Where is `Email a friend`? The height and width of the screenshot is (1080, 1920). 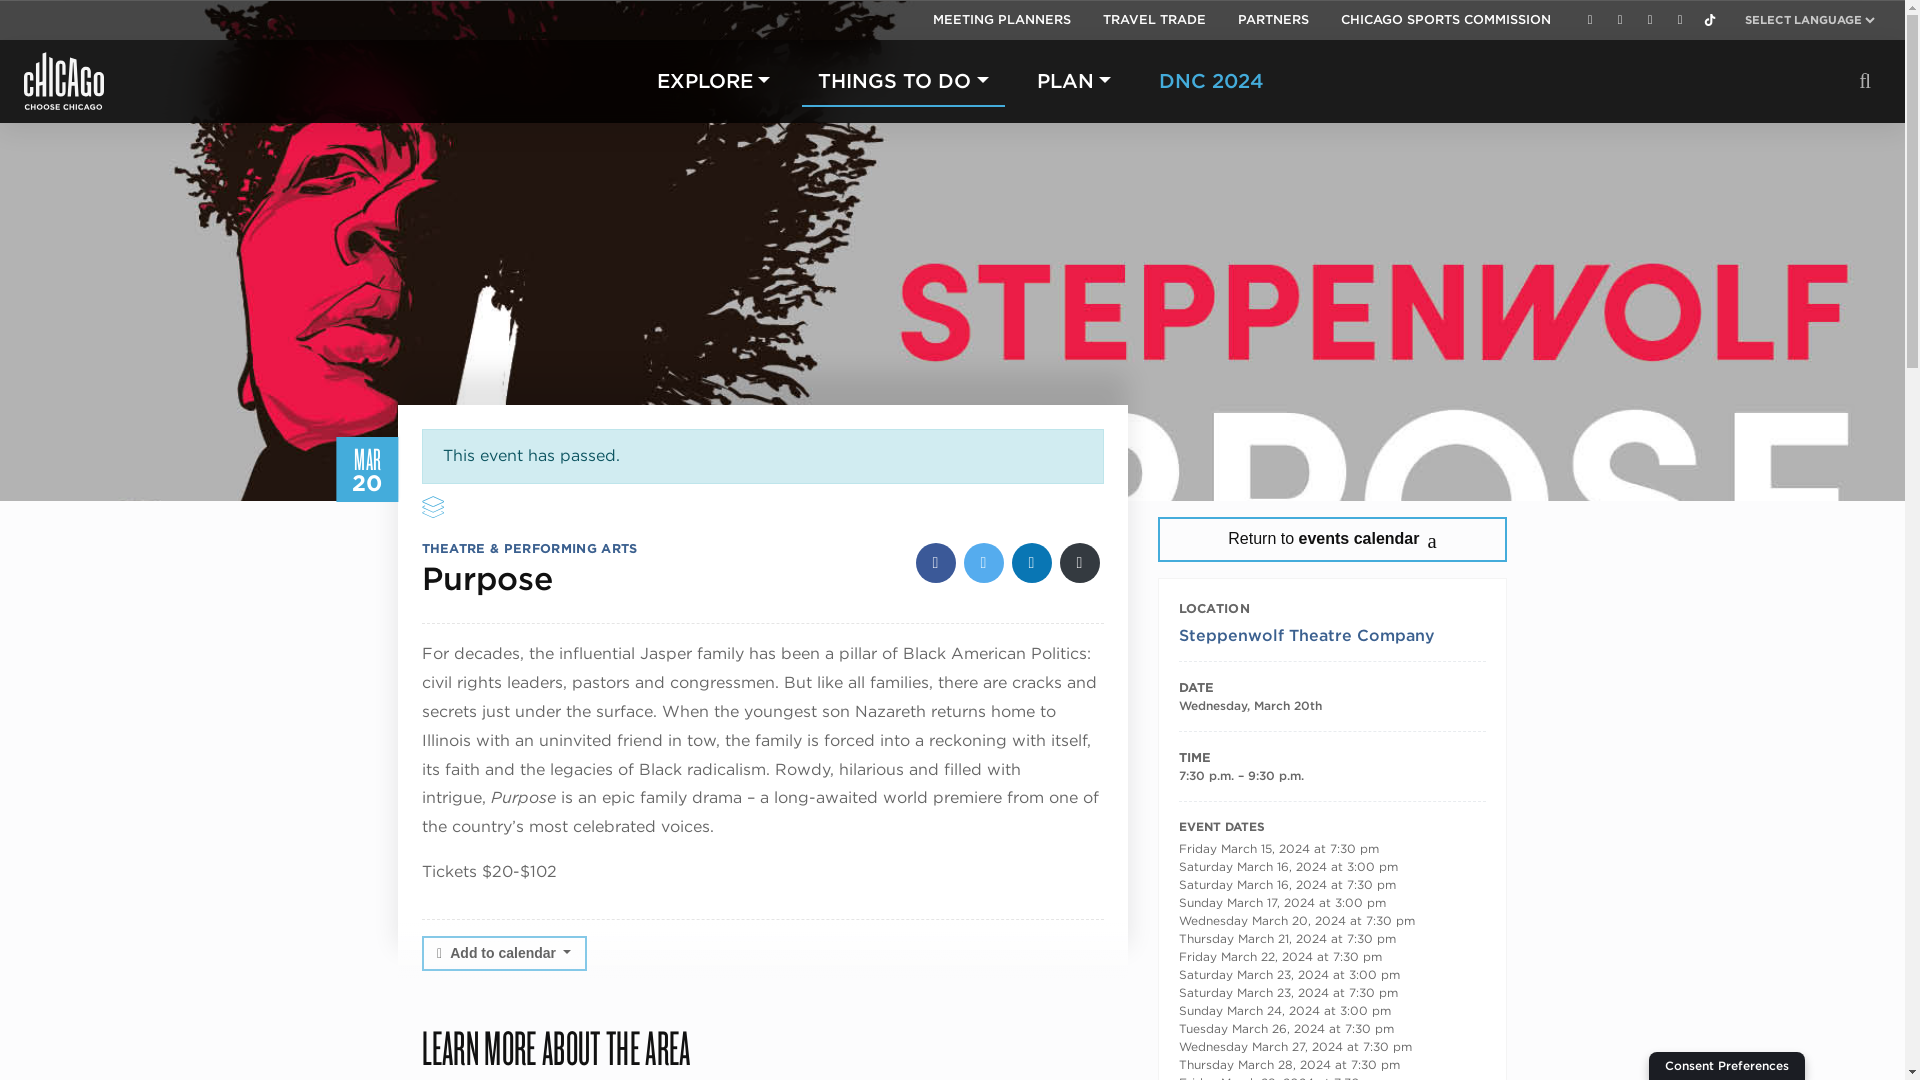
Email a friend is located at coordinates (1080, 563).